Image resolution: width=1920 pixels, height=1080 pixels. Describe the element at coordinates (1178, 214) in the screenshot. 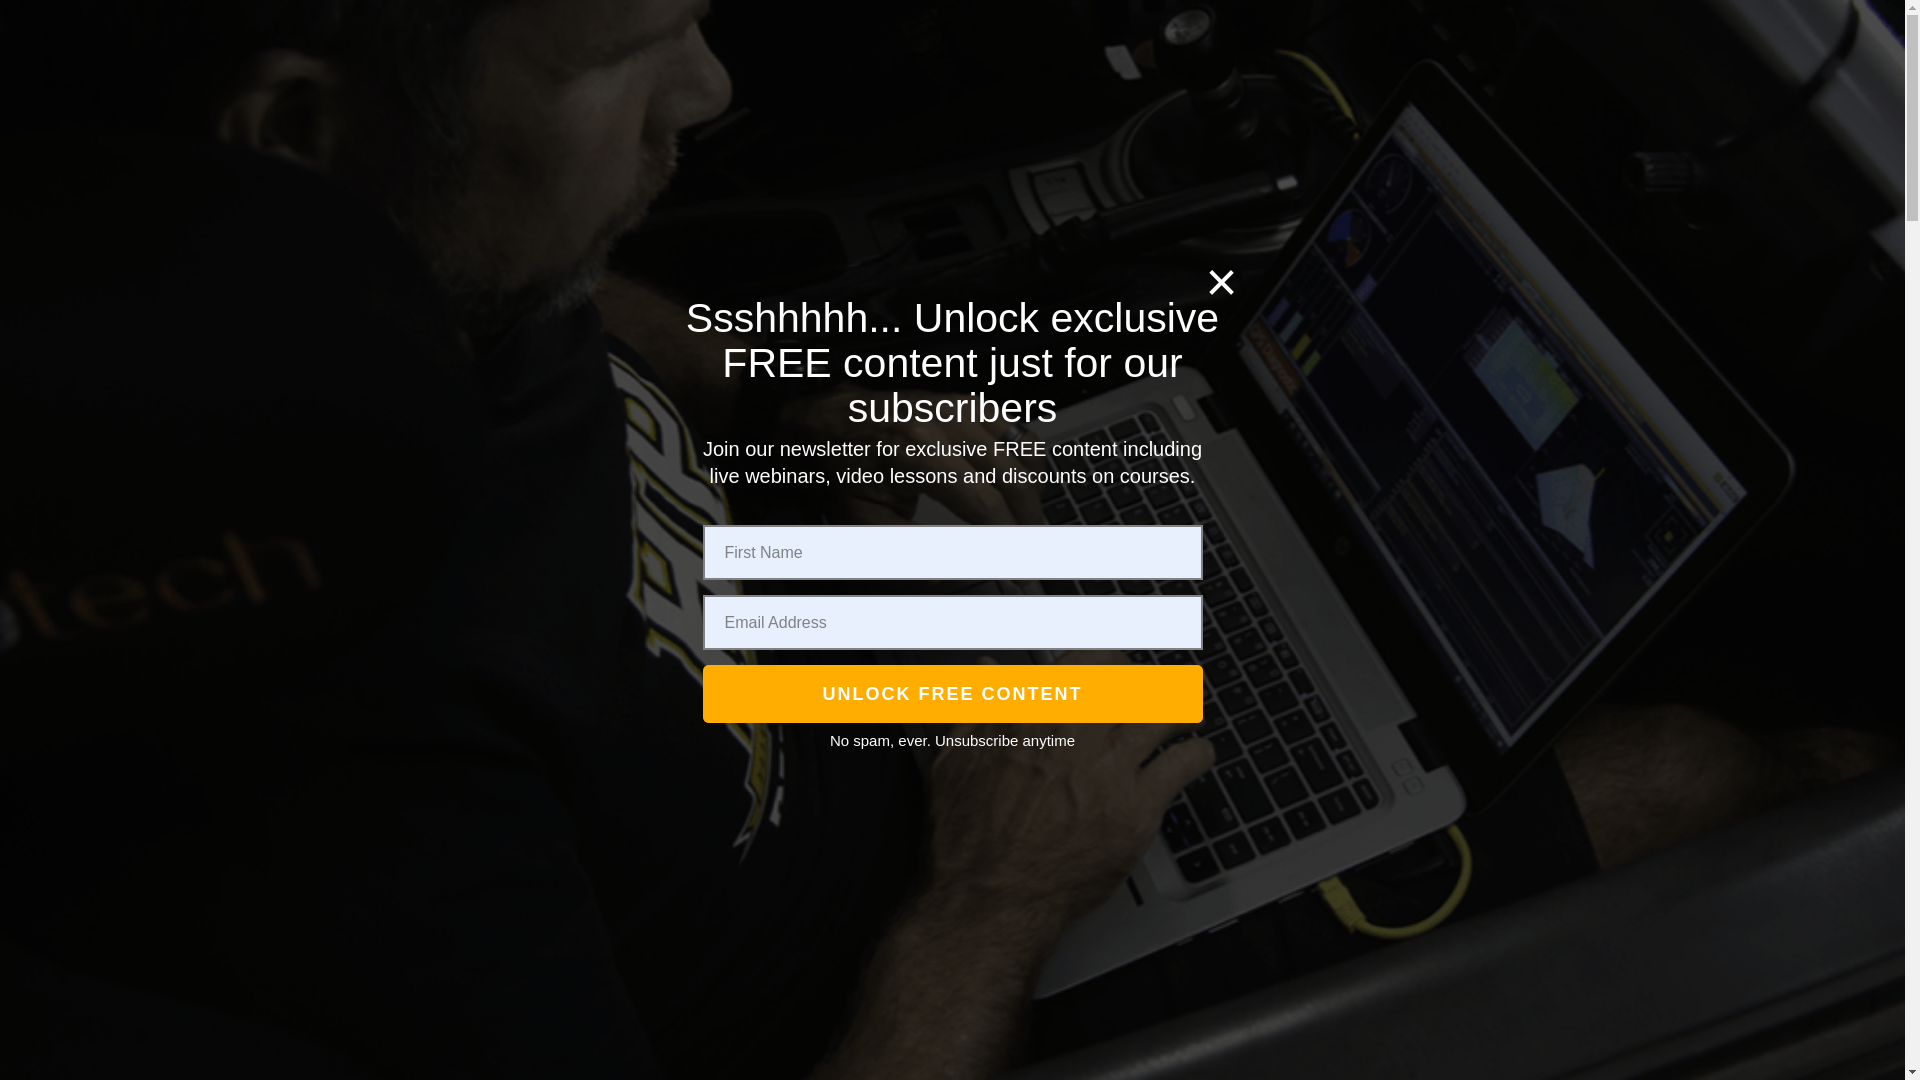

I see `WEBINARS` at that location.